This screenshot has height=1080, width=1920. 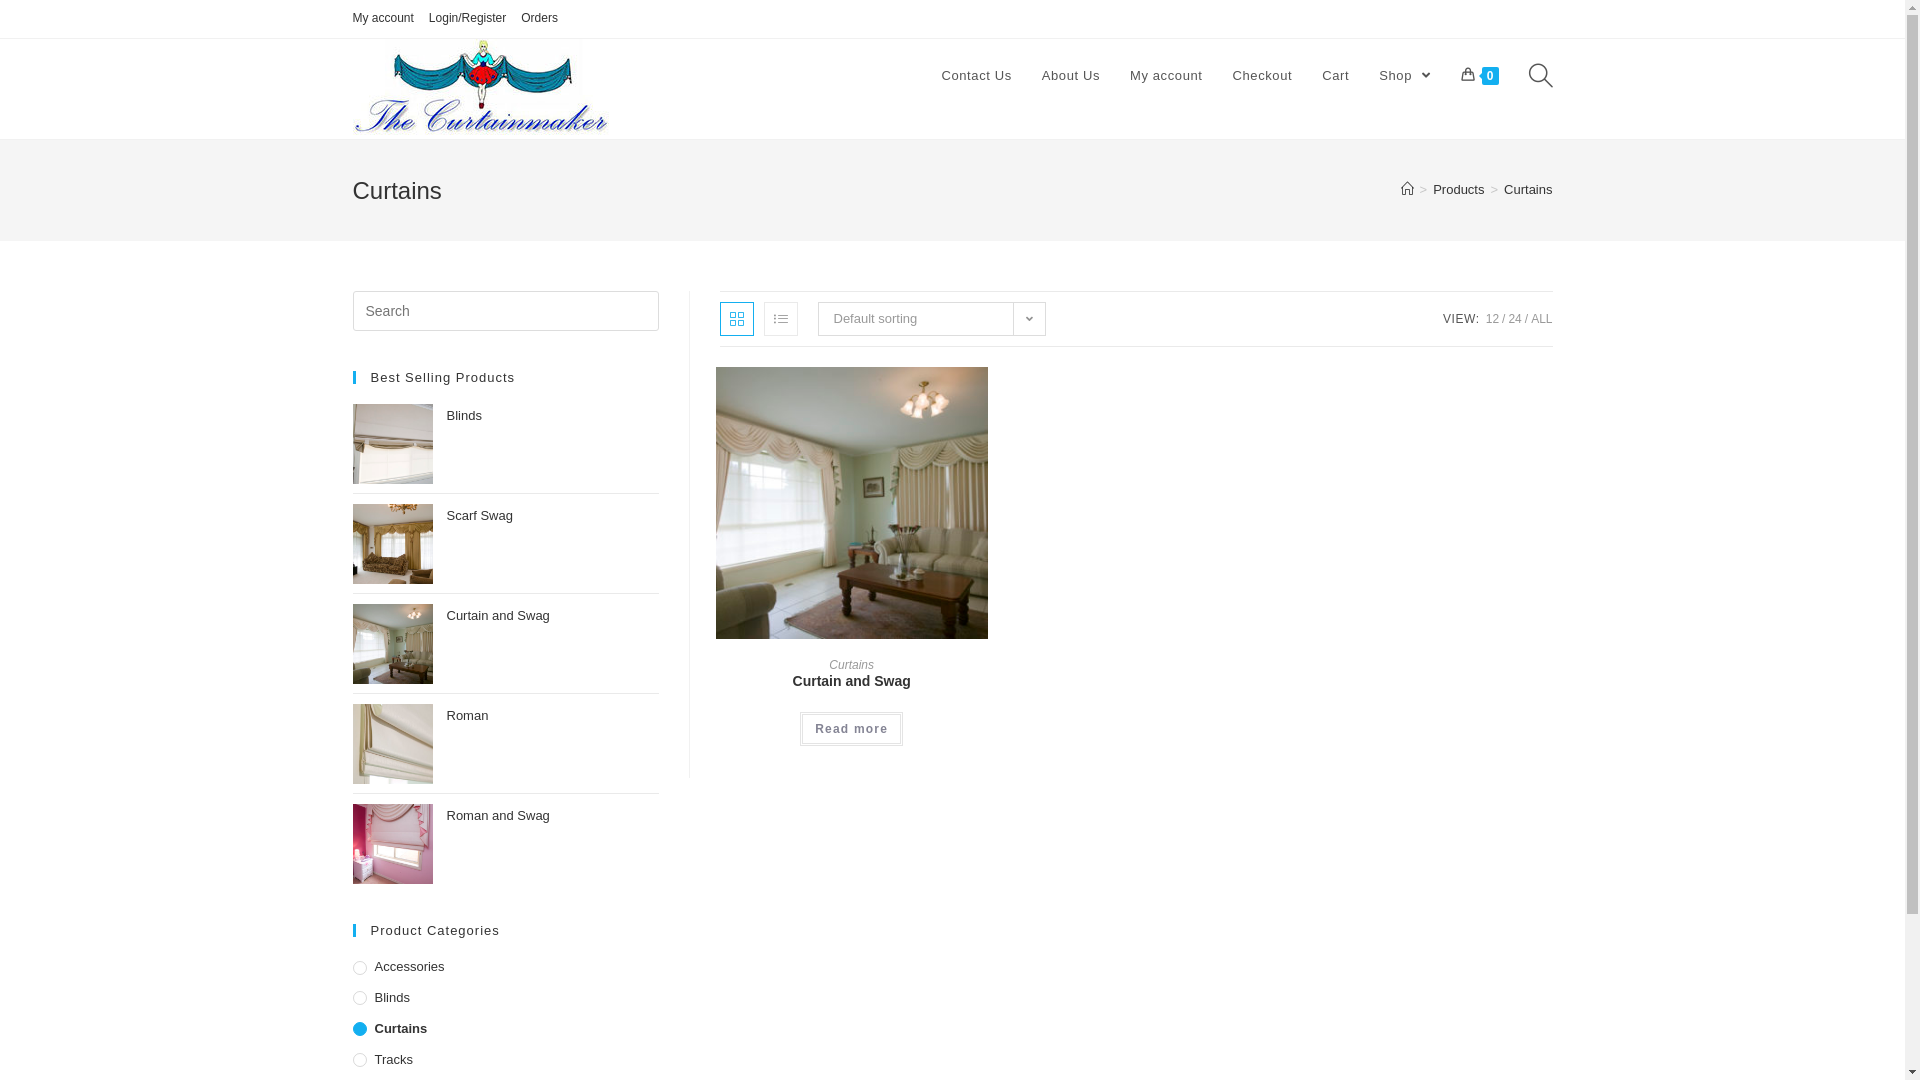 What do you see at coordinates (1514, 318) in the screenshot?
I see `24` at bounding box center [1514, 318].